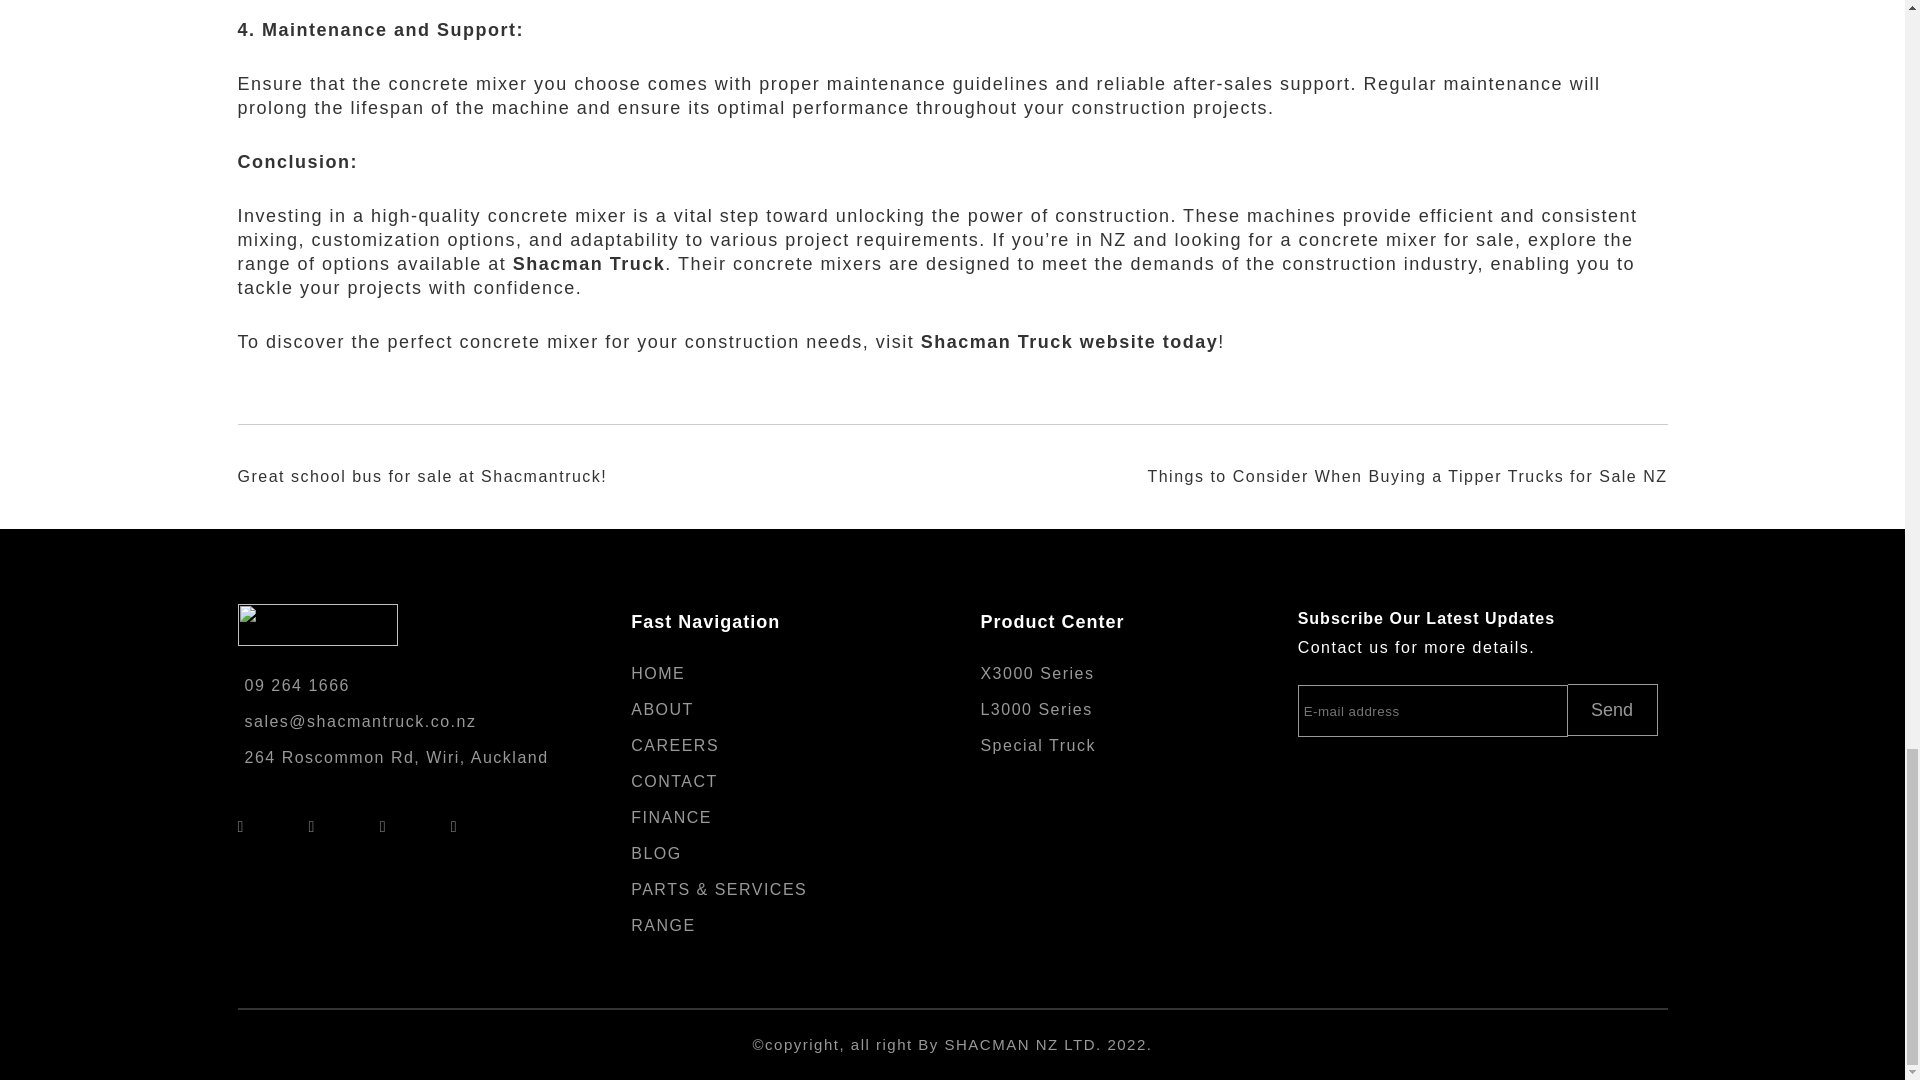  Describe the element at coordinates (672, 817) in the screenshot. I see `FINANCE` at that location.